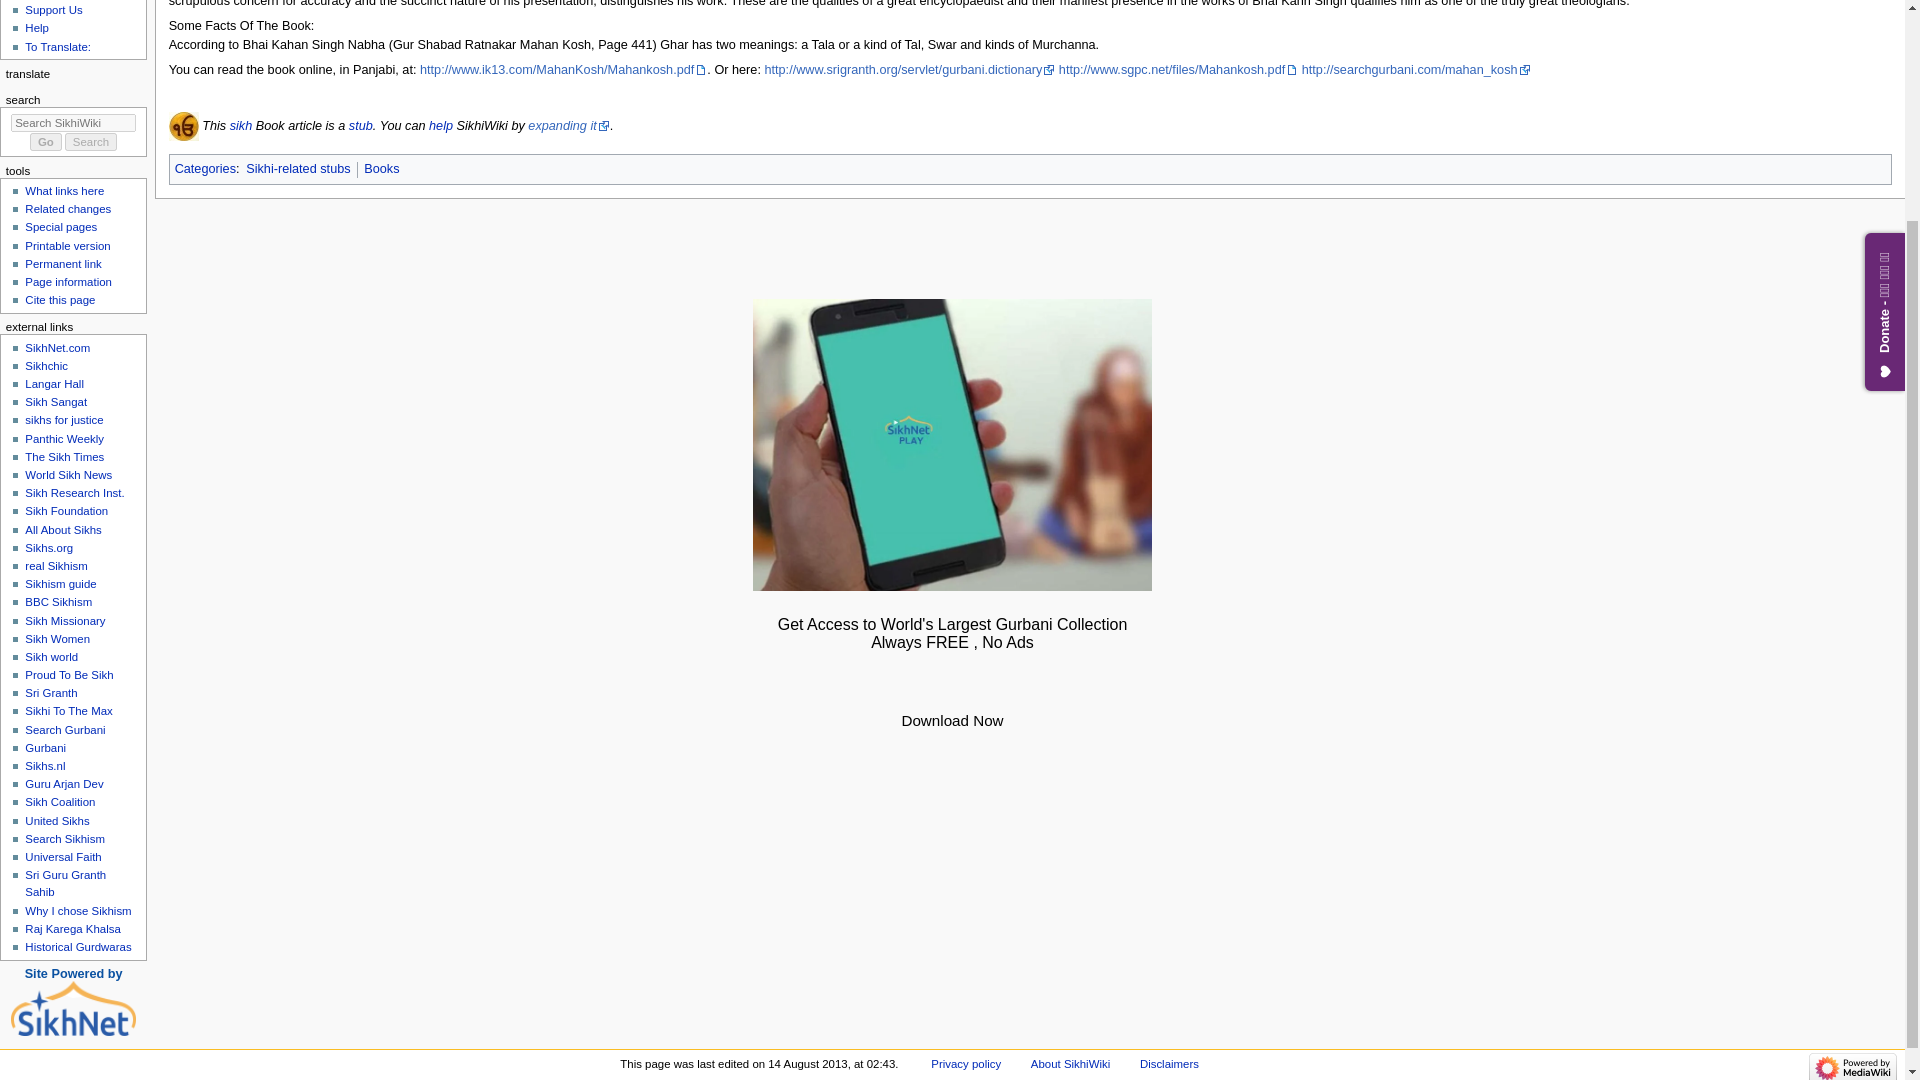 The height and width of the screenshot is (1080, 1920). What do you see at coordinates (360, 125) in the screenshot?
I see `stub` at bounding box center [360, 125].